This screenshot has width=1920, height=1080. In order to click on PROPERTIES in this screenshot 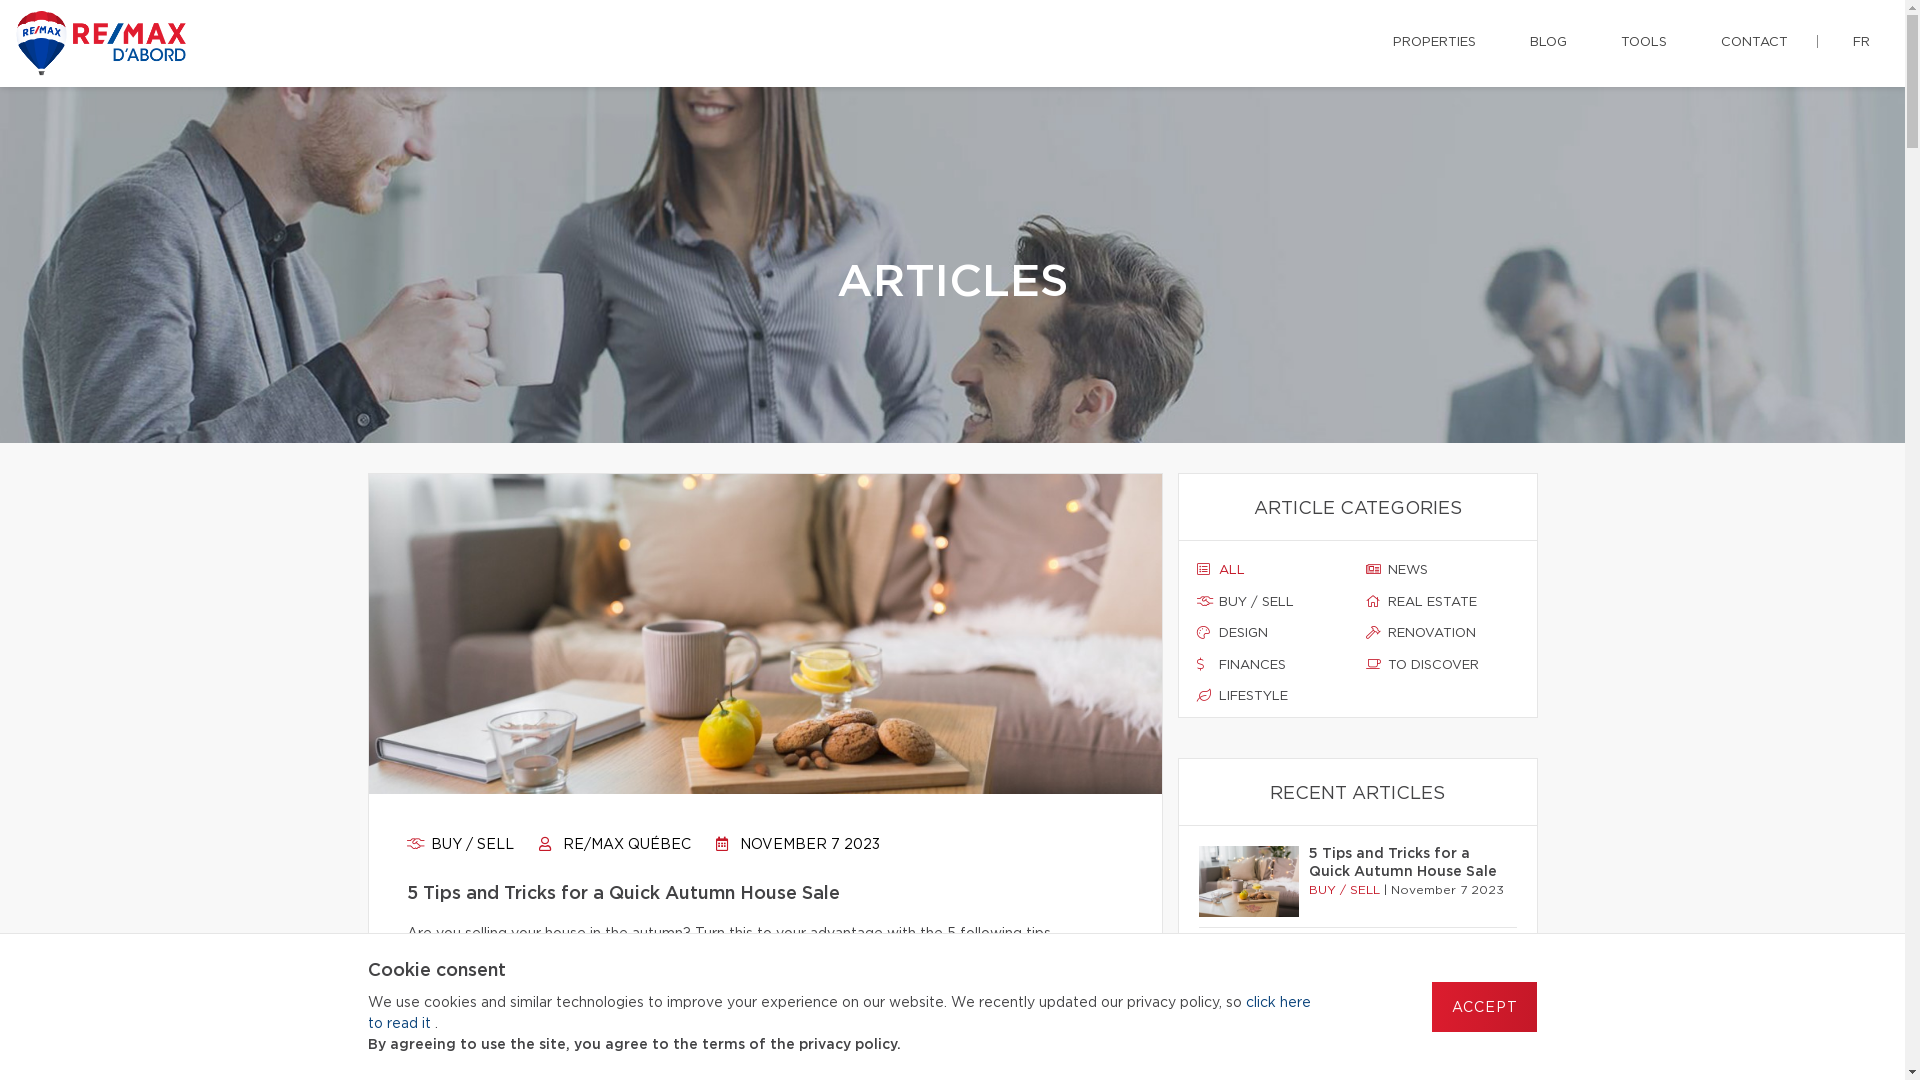, I will do `click(1434, 43)`.